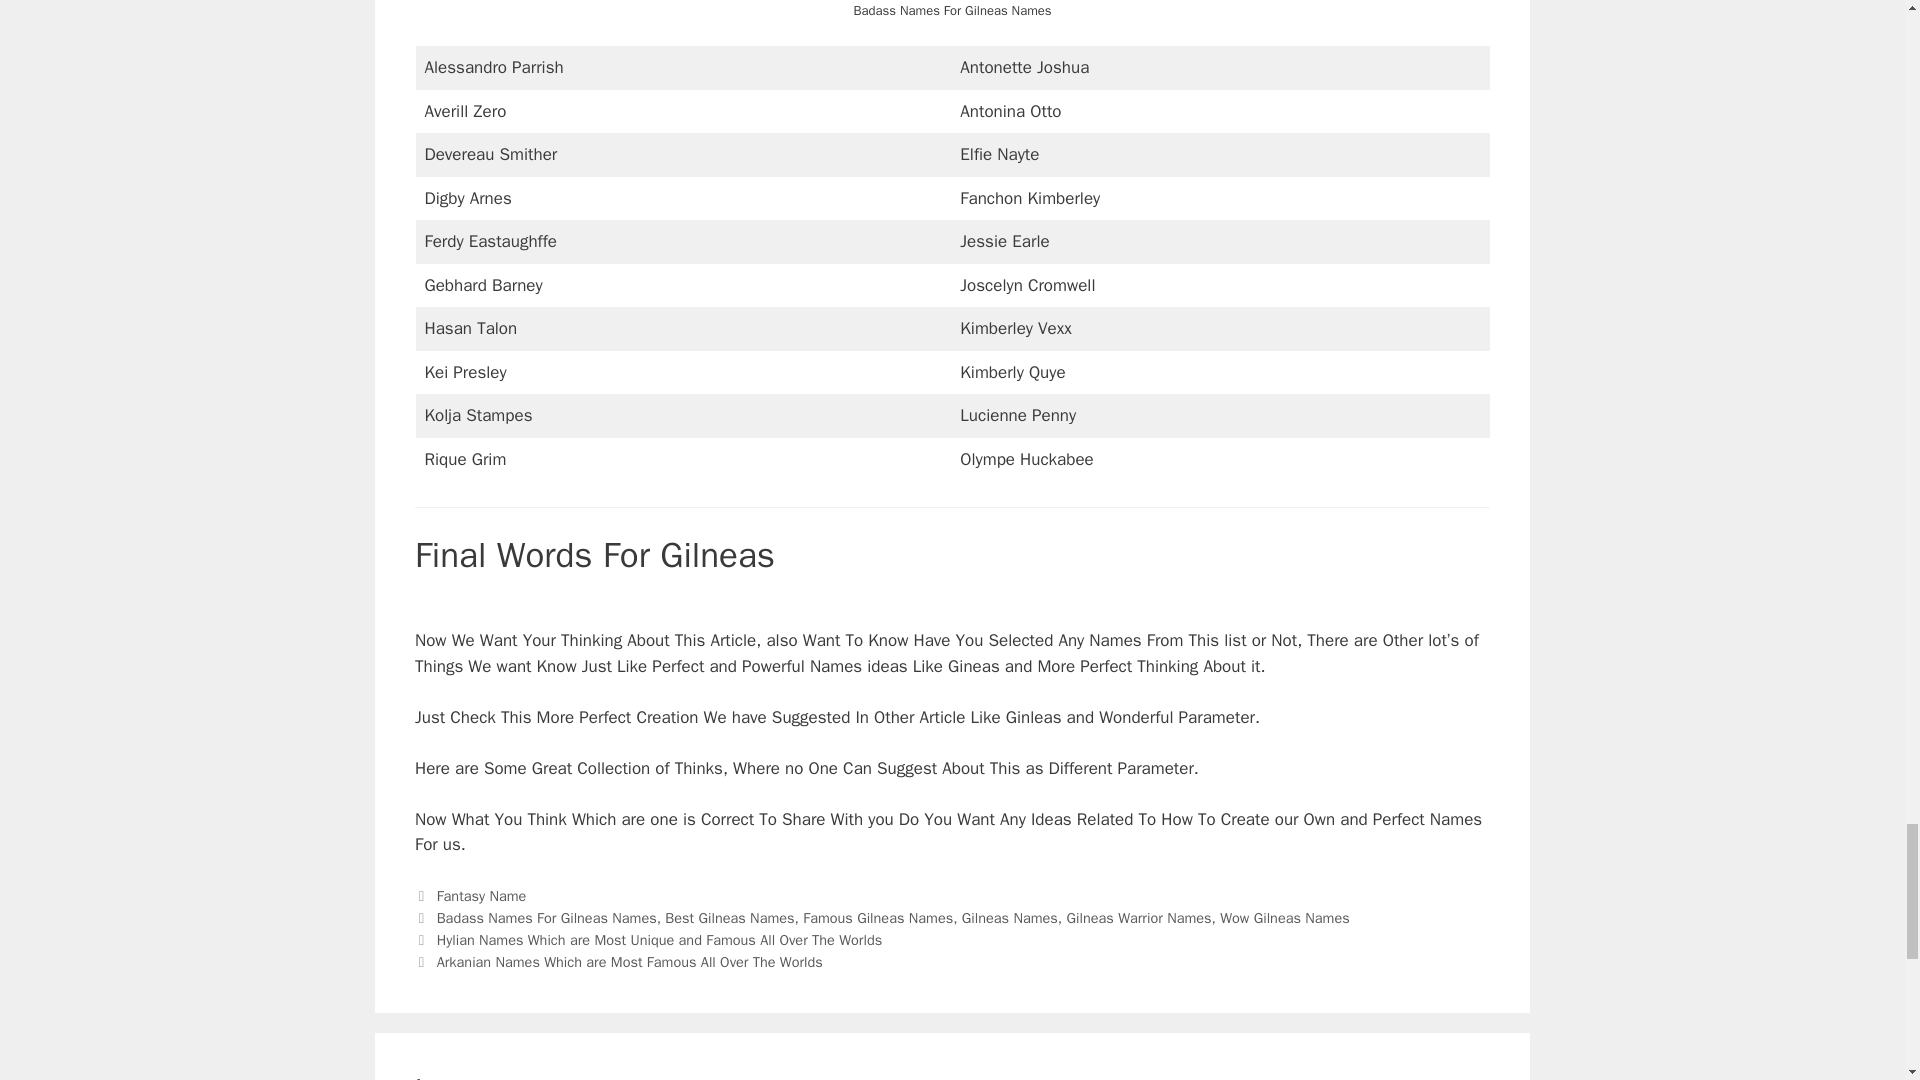 Image resolution: width=1920 pixels, height=1080 pixels. What do you see at coordinates (1284, 918) in the screenshot?
I see `Wow Gilneas Names` at bounding box center [1284, 918].